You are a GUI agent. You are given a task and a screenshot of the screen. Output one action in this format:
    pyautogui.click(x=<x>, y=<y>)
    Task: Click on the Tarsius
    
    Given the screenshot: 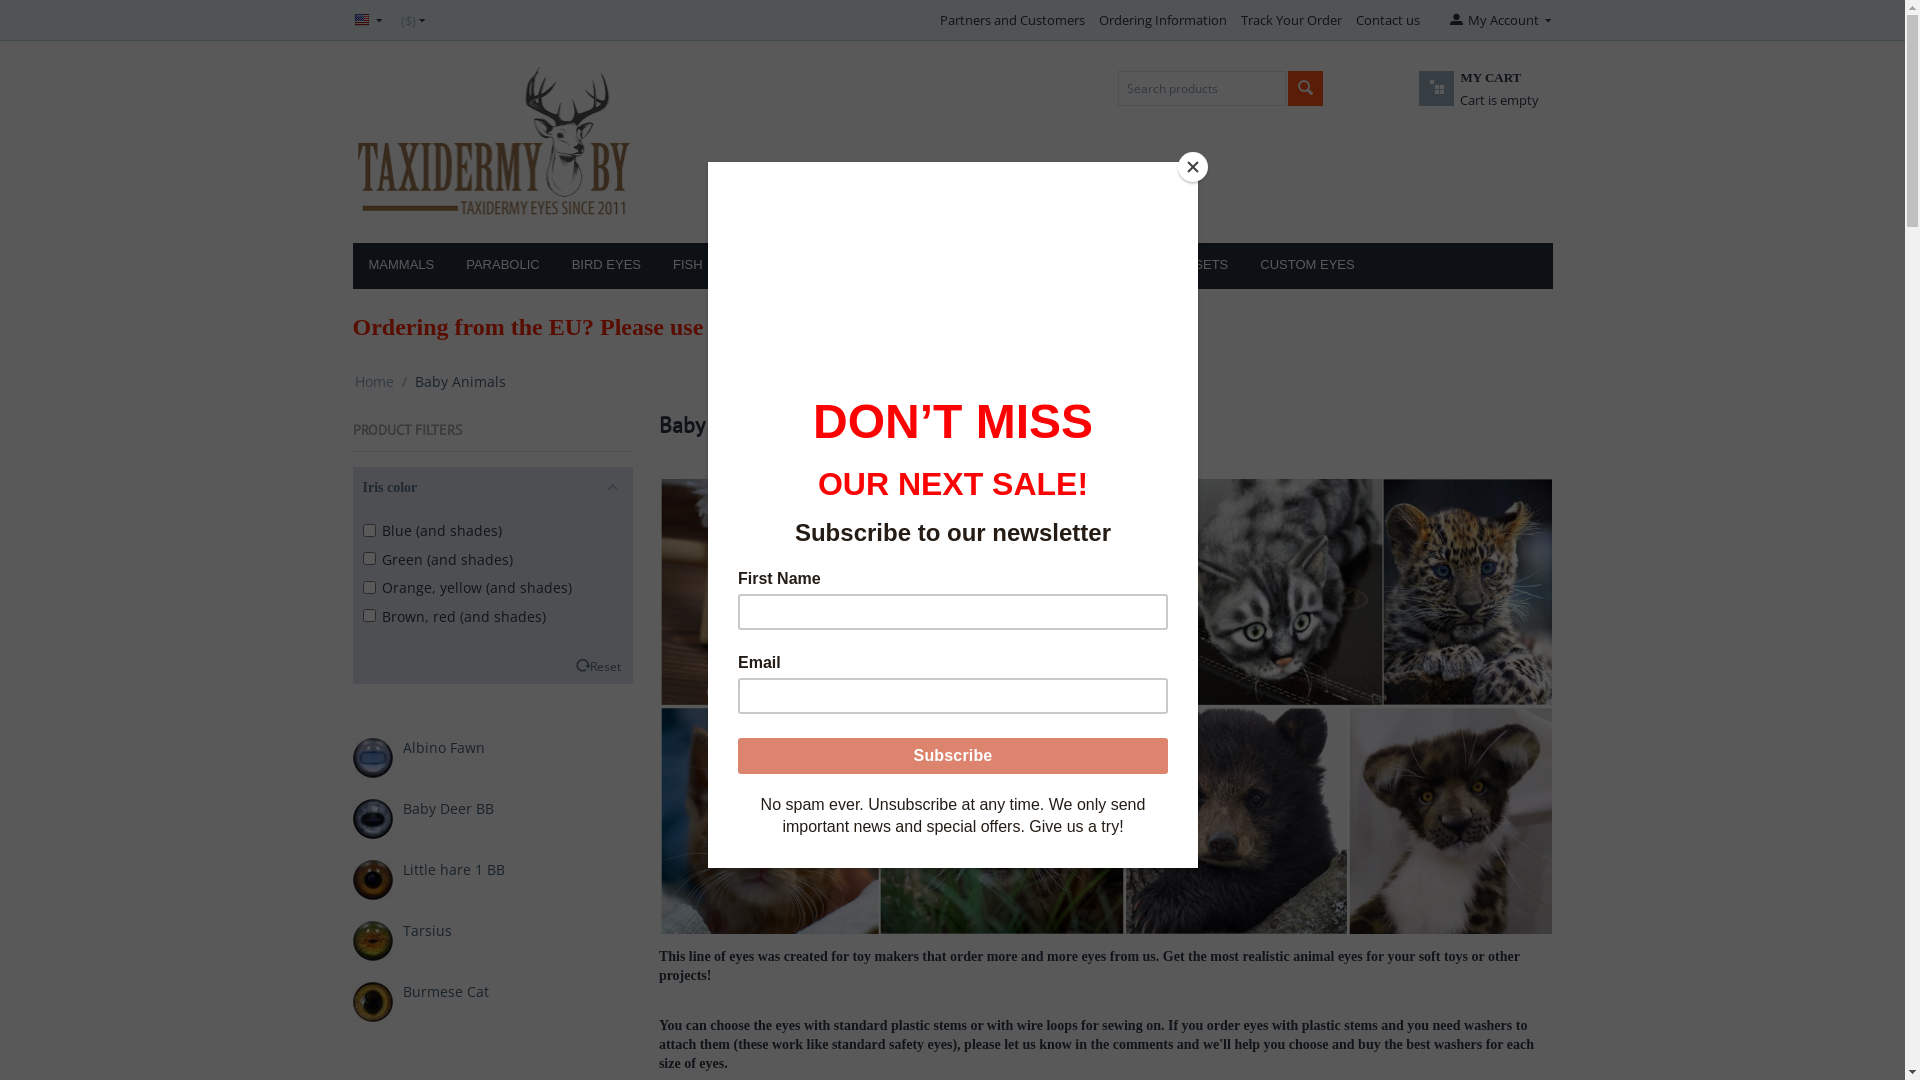 What is the action you would take?
    pyautogui.click(x=426, y=930)
    